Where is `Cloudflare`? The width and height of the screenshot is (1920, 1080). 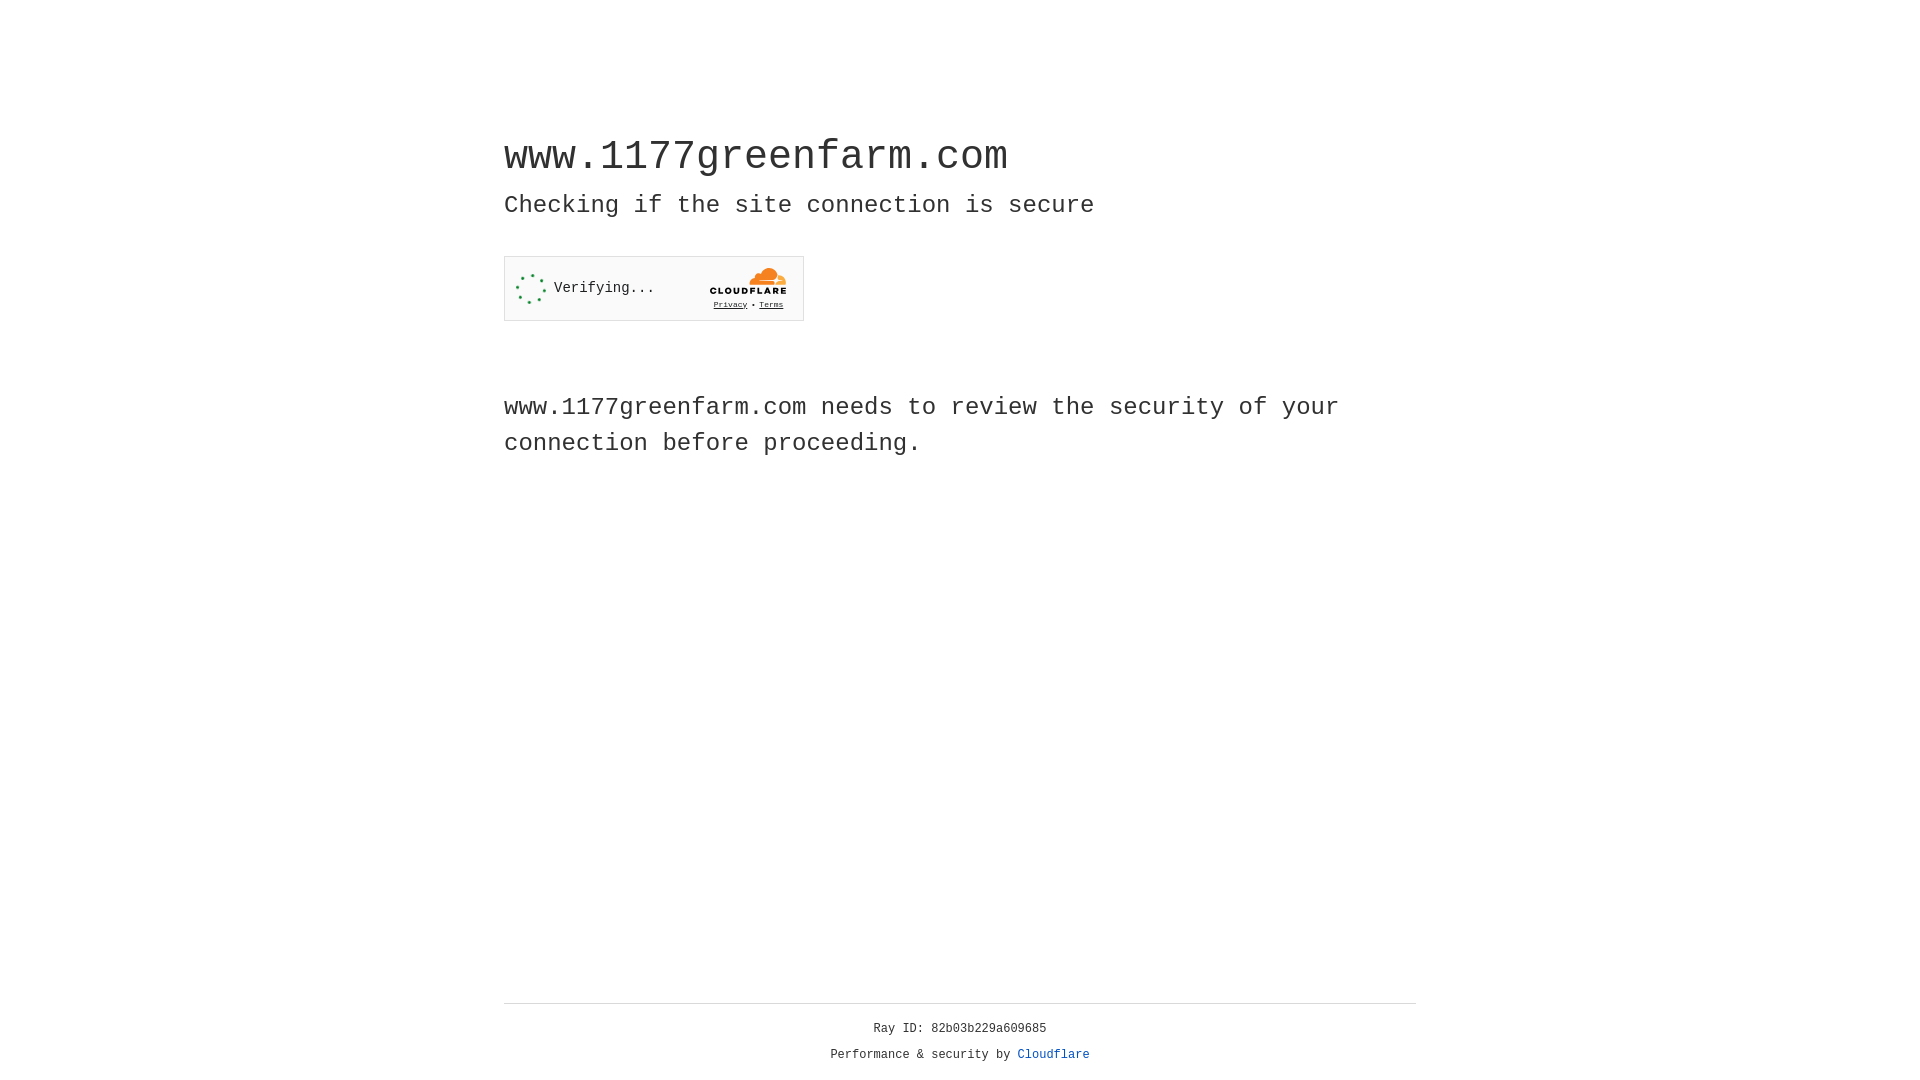
Cloudflare is located at coordinates (1054, 1055).